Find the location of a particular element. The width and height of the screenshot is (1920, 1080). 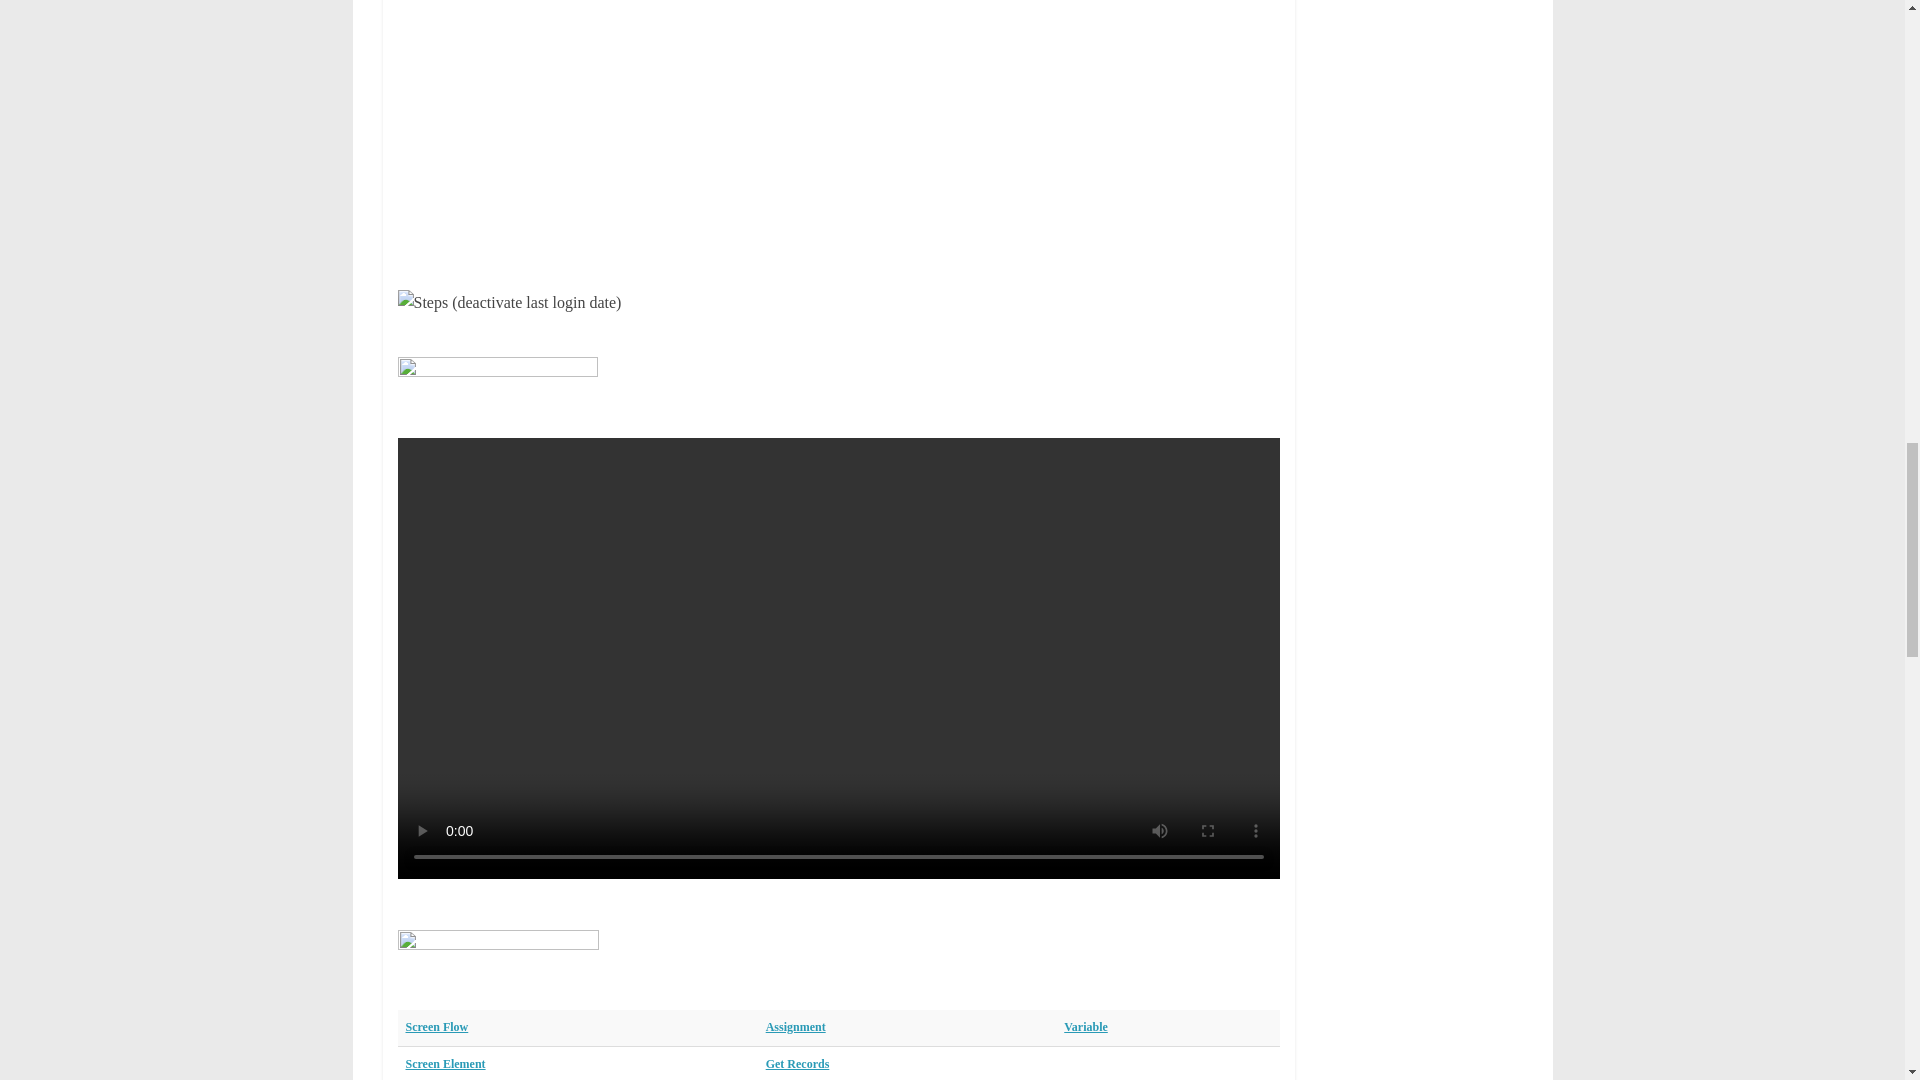

Screen Flow is located at coordinates (436, 1026).